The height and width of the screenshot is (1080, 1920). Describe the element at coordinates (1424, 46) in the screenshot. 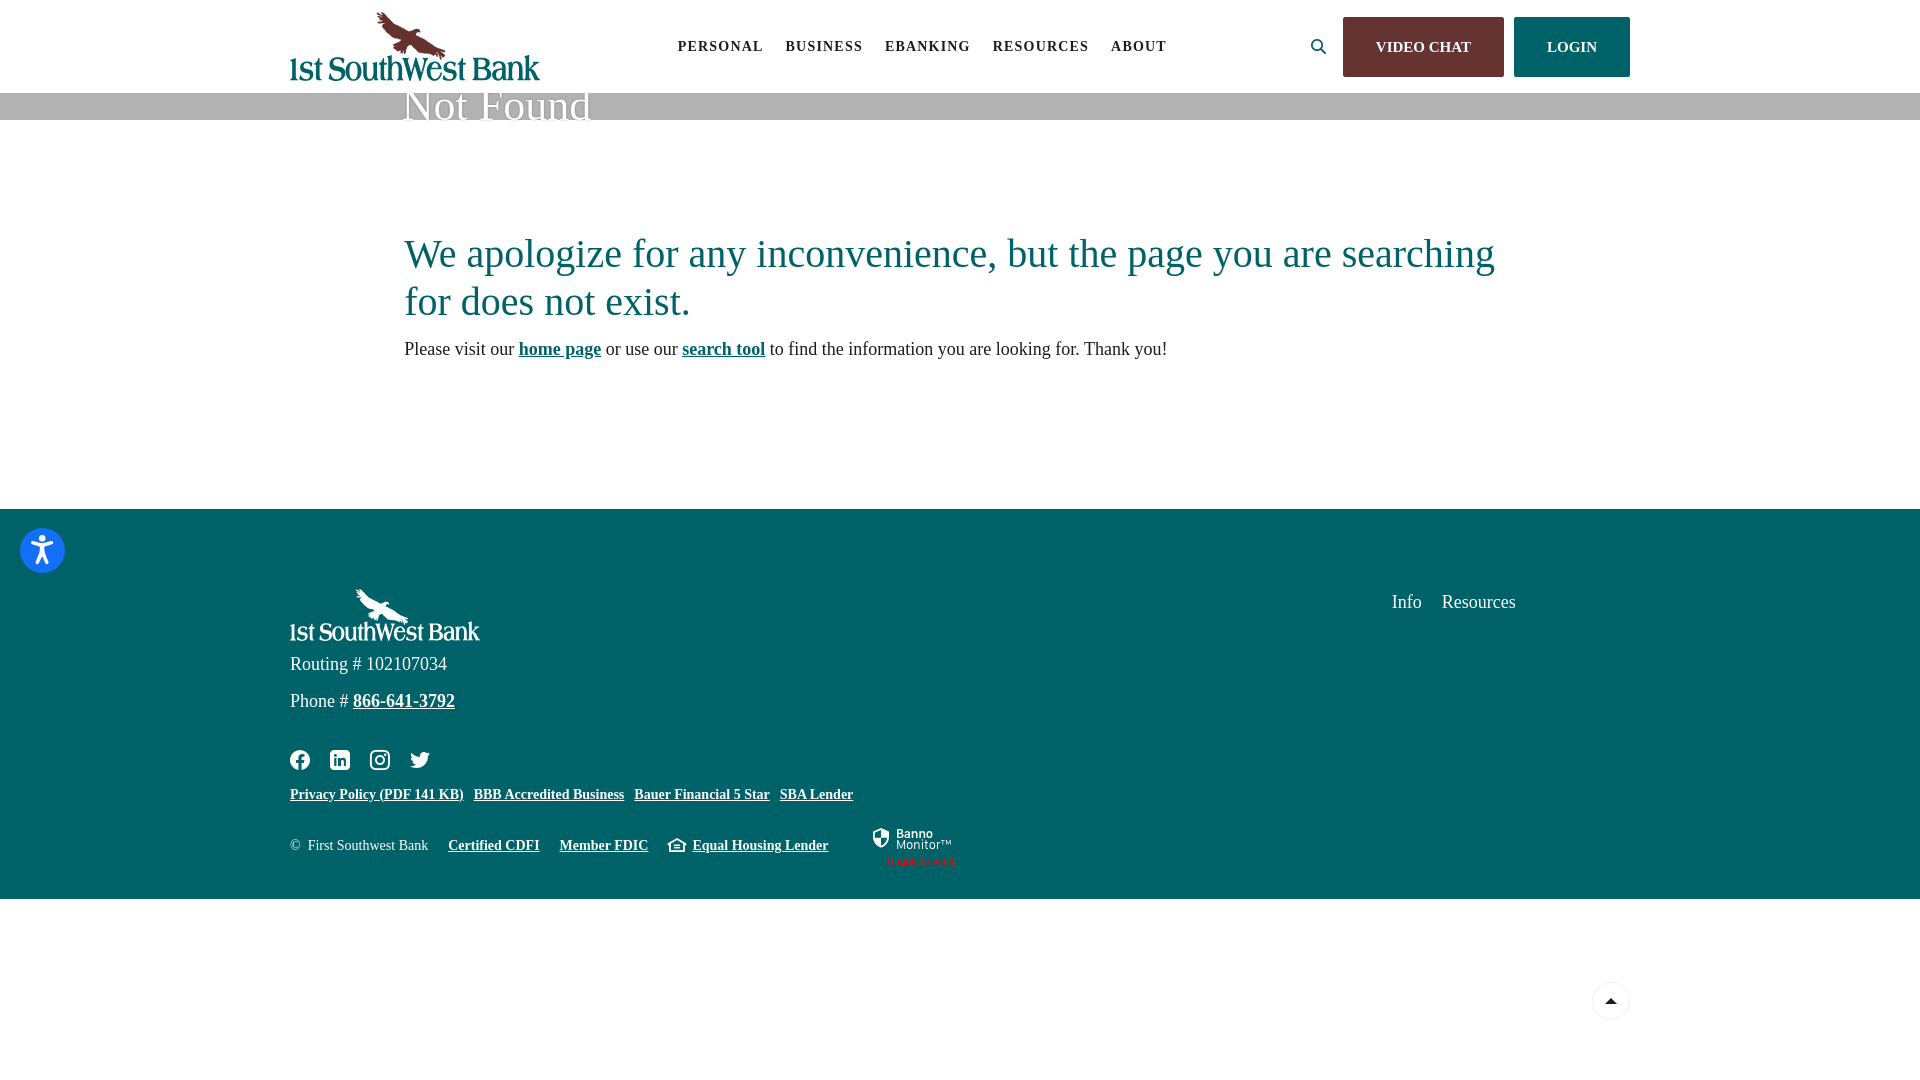

I see `VIDEO CHAT` at that location.